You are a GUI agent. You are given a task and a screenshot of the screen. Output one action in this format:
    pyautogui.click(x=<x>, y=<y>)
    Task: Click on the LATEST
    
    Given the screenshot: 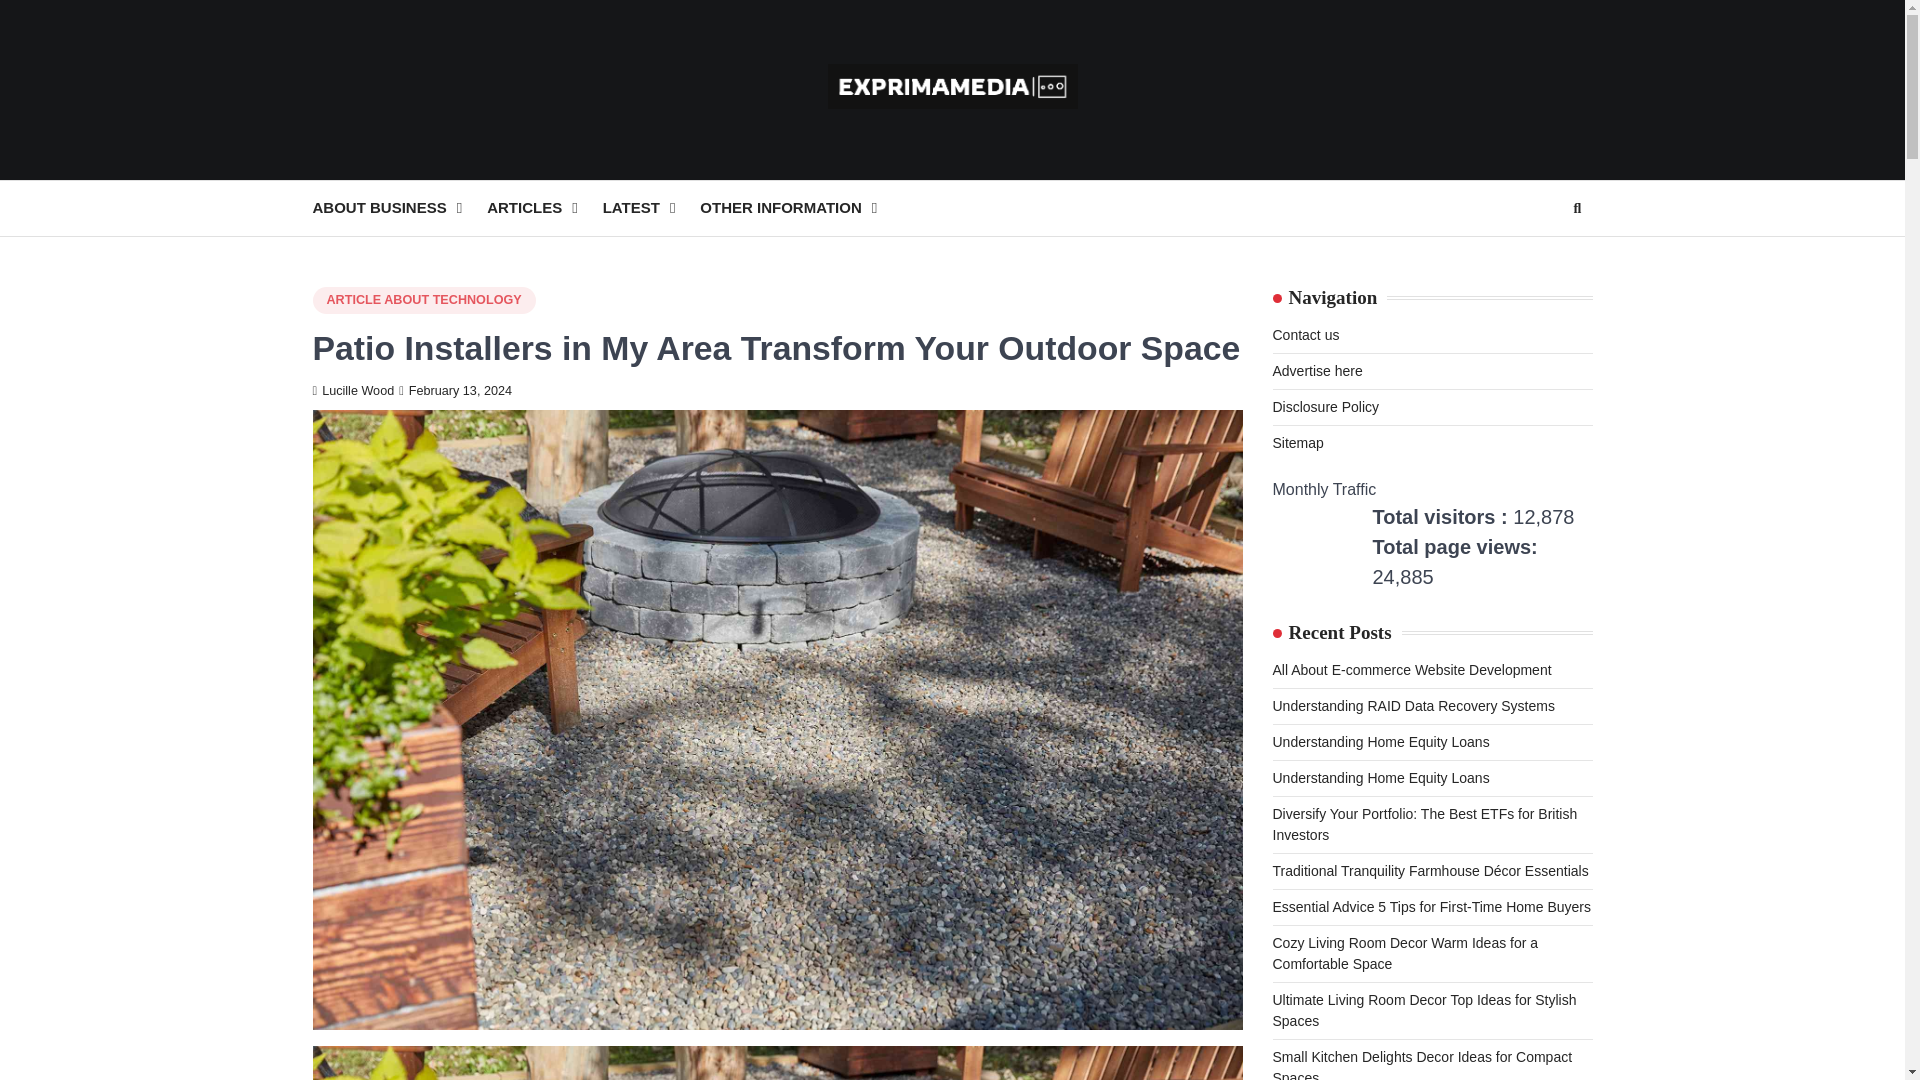 What is the action you would take?
    pyautogui.click(x=651, y=208)
    